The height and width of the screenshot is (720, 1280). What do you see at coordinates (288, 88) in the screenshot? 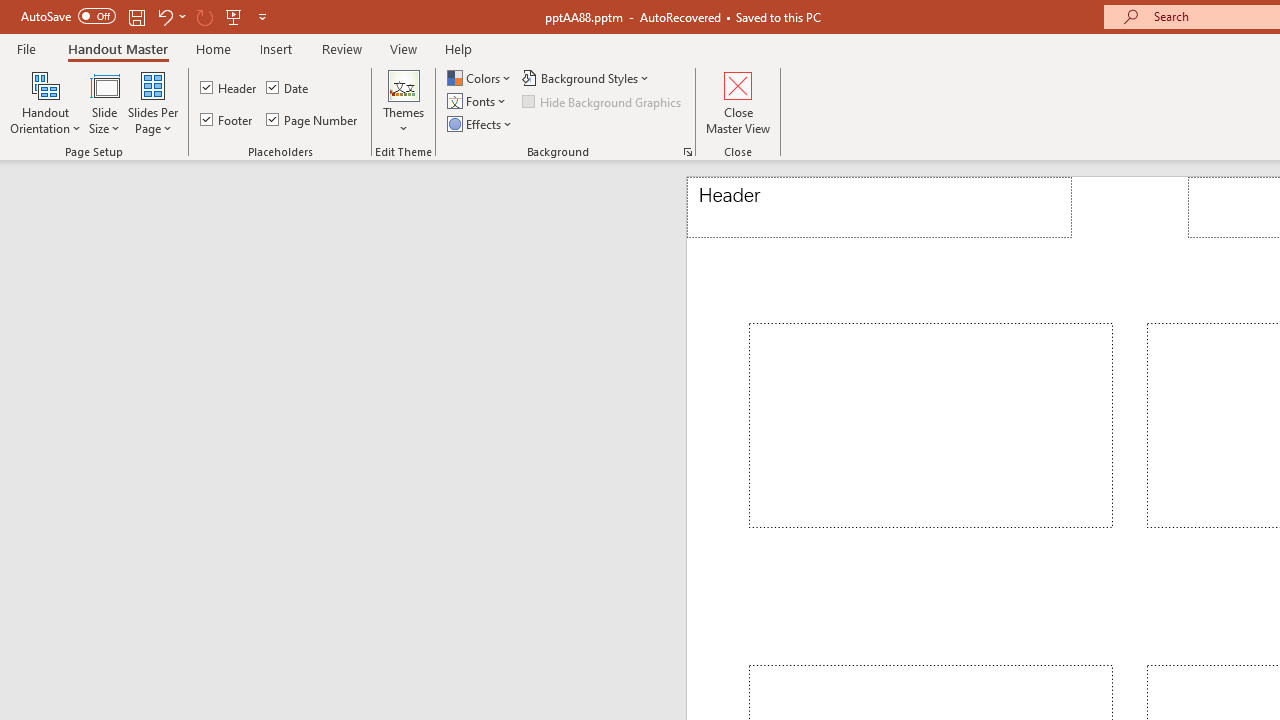
I see `Date` at bounding box center [288, 88].